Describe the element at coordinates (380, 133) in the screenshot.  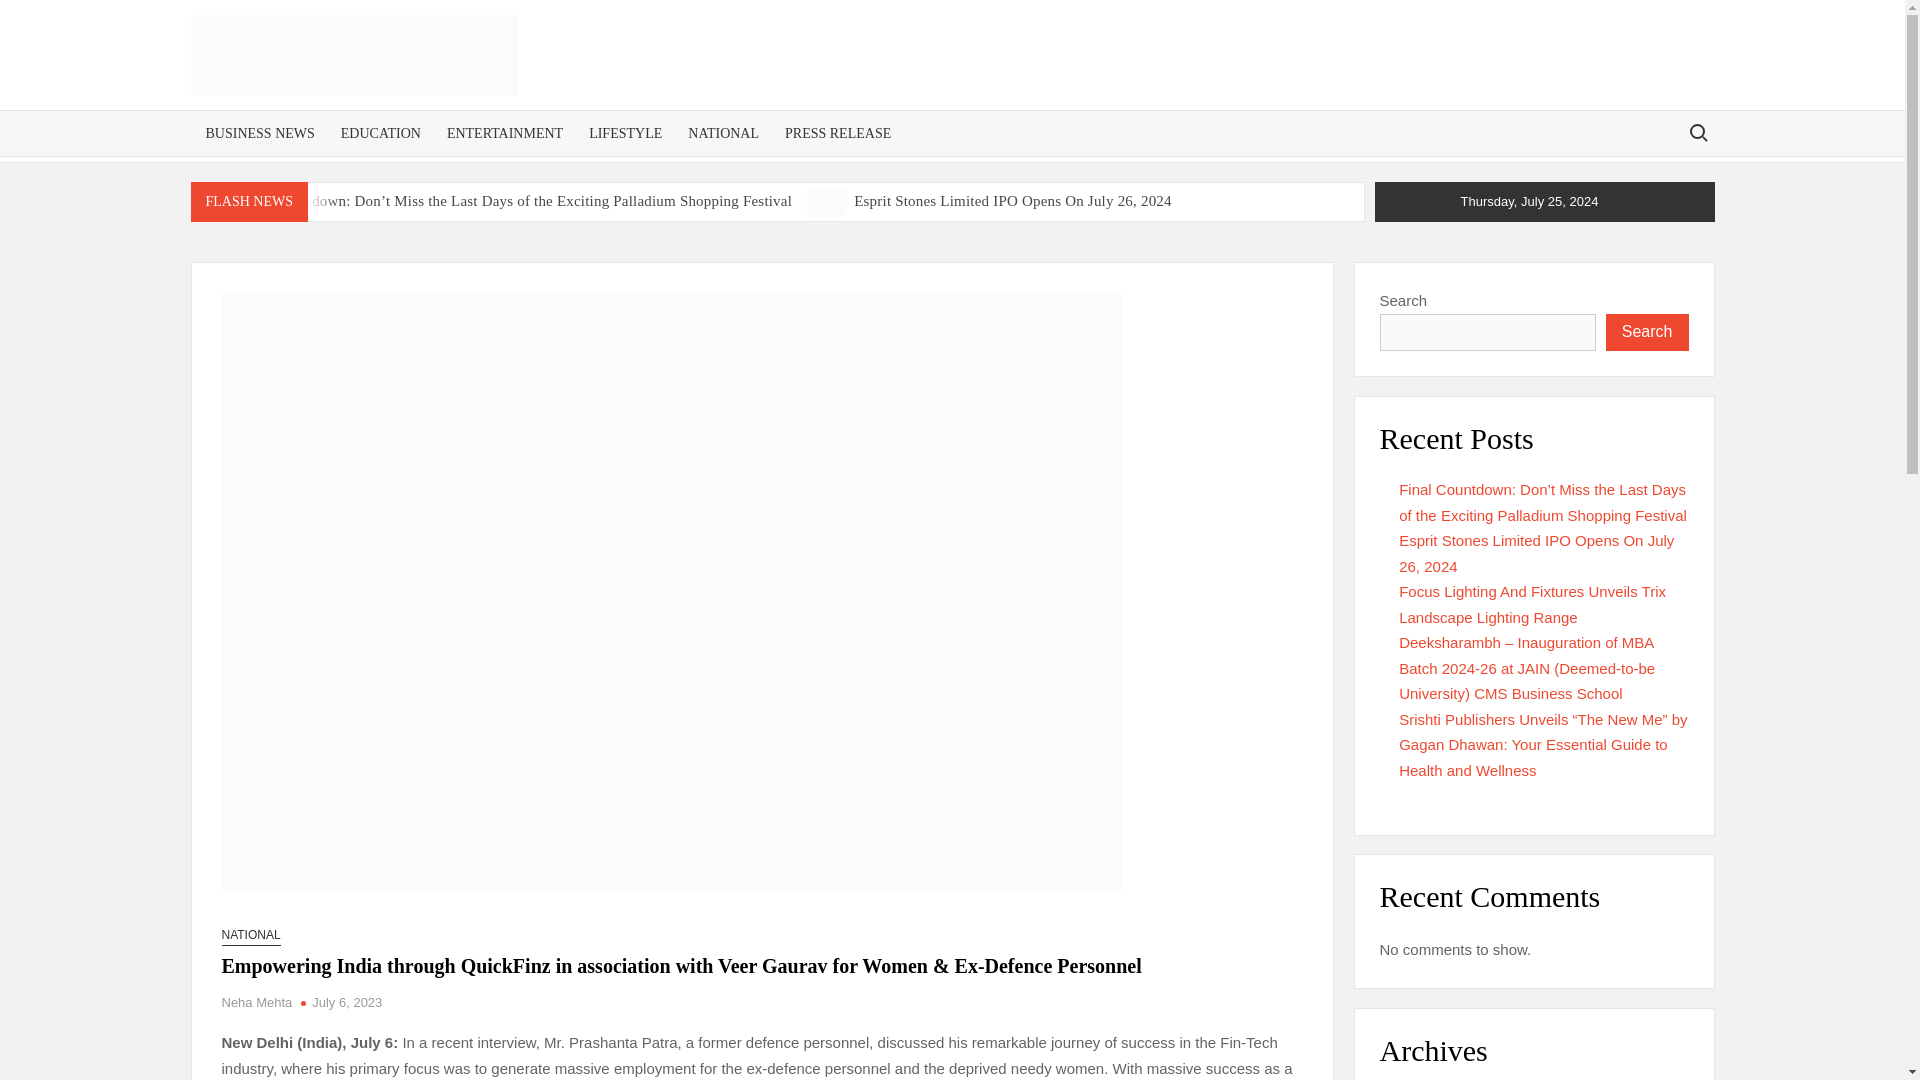
I see `EDUCATION` at that location.